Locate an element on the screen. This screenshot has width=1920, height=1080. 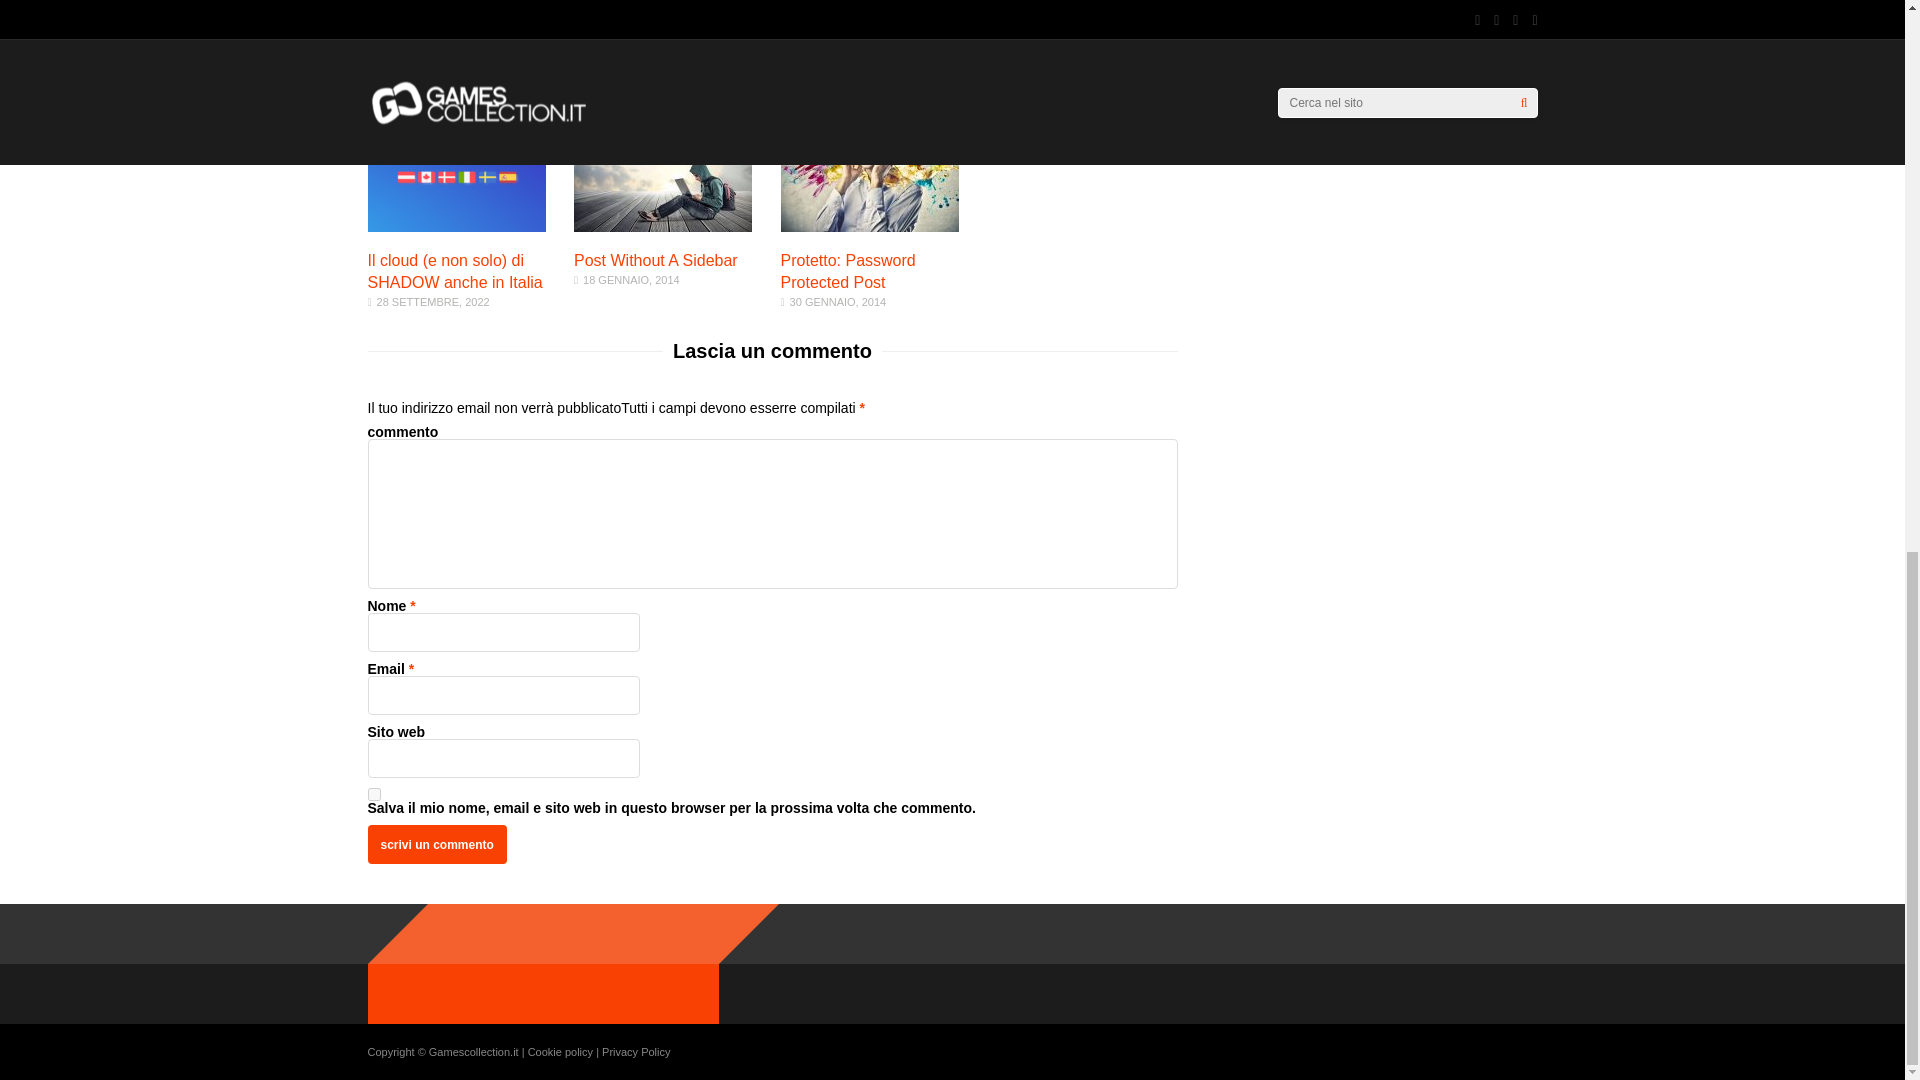
Protetto: Password Protected Post is located at coordinates (437, 844).